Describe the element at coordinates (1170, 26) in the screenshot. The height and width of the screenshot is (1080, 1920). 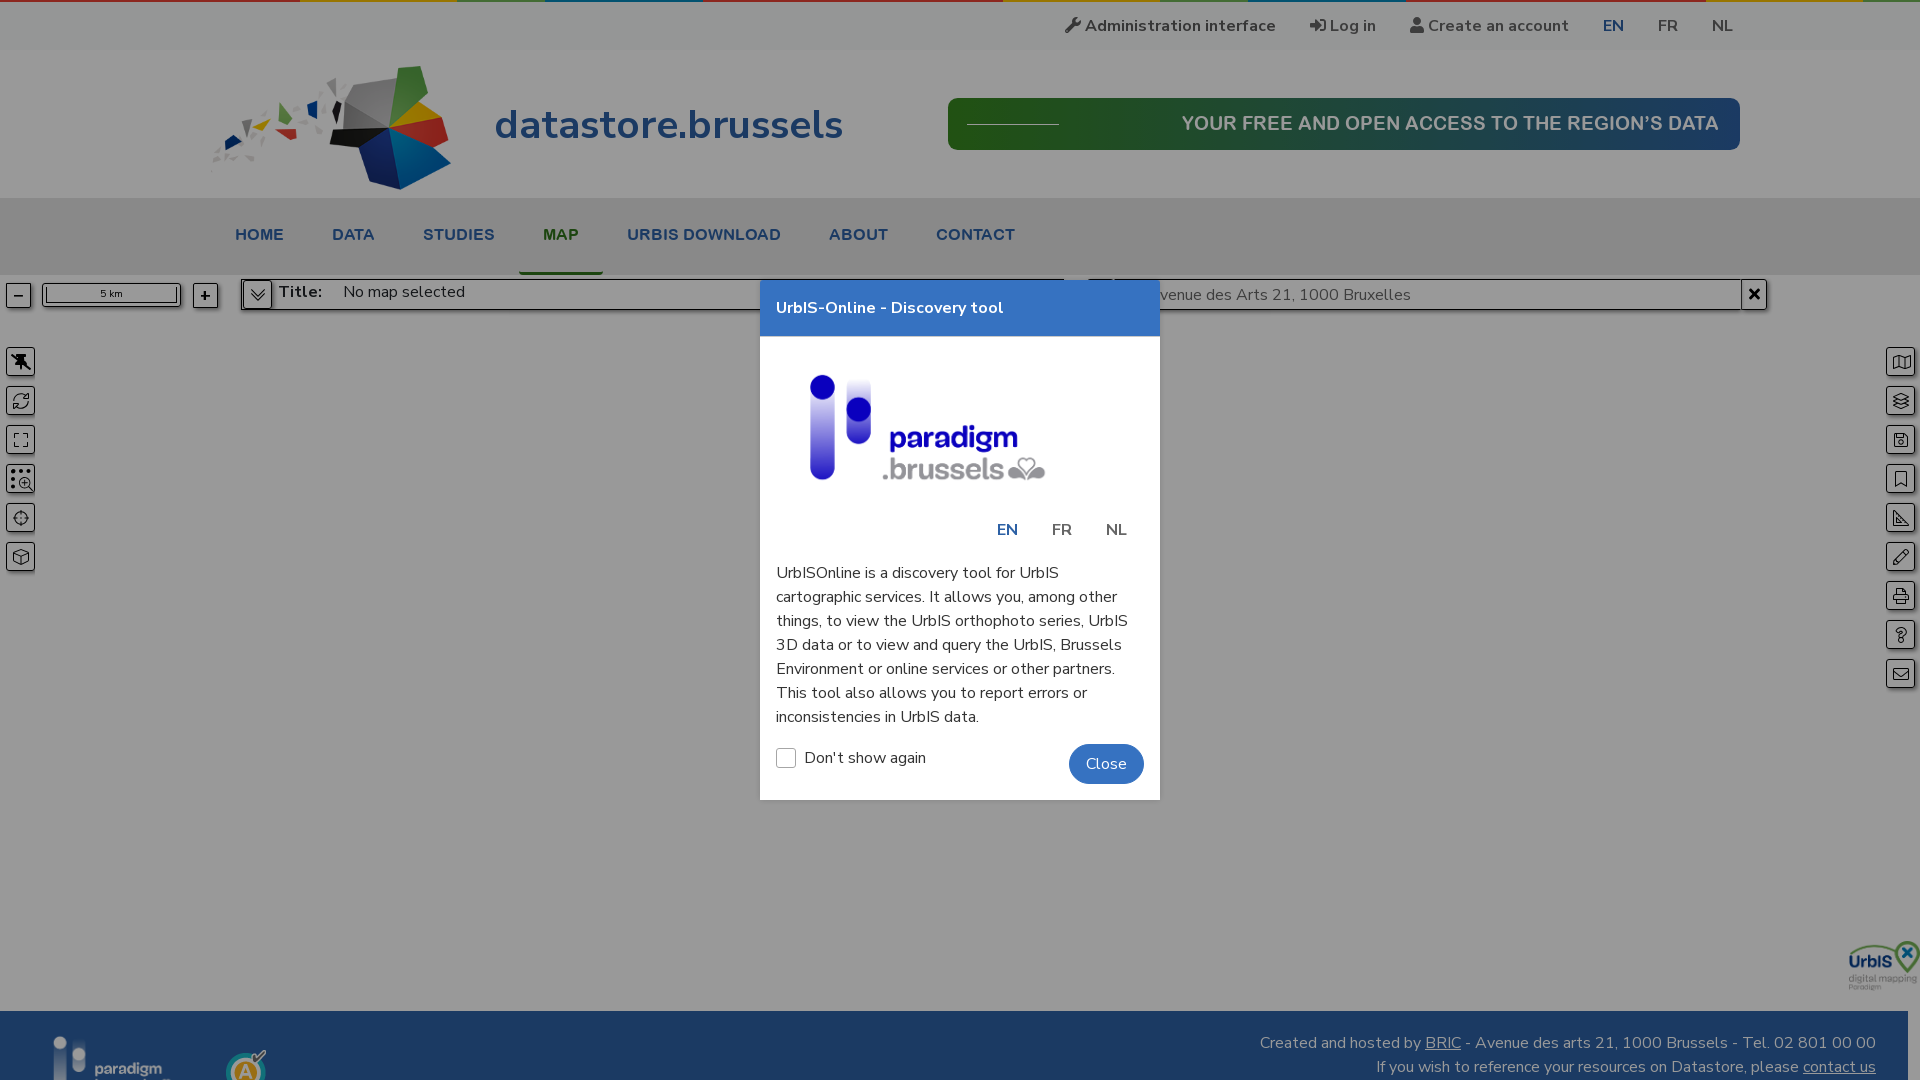
I see `Administration interface` at that location.